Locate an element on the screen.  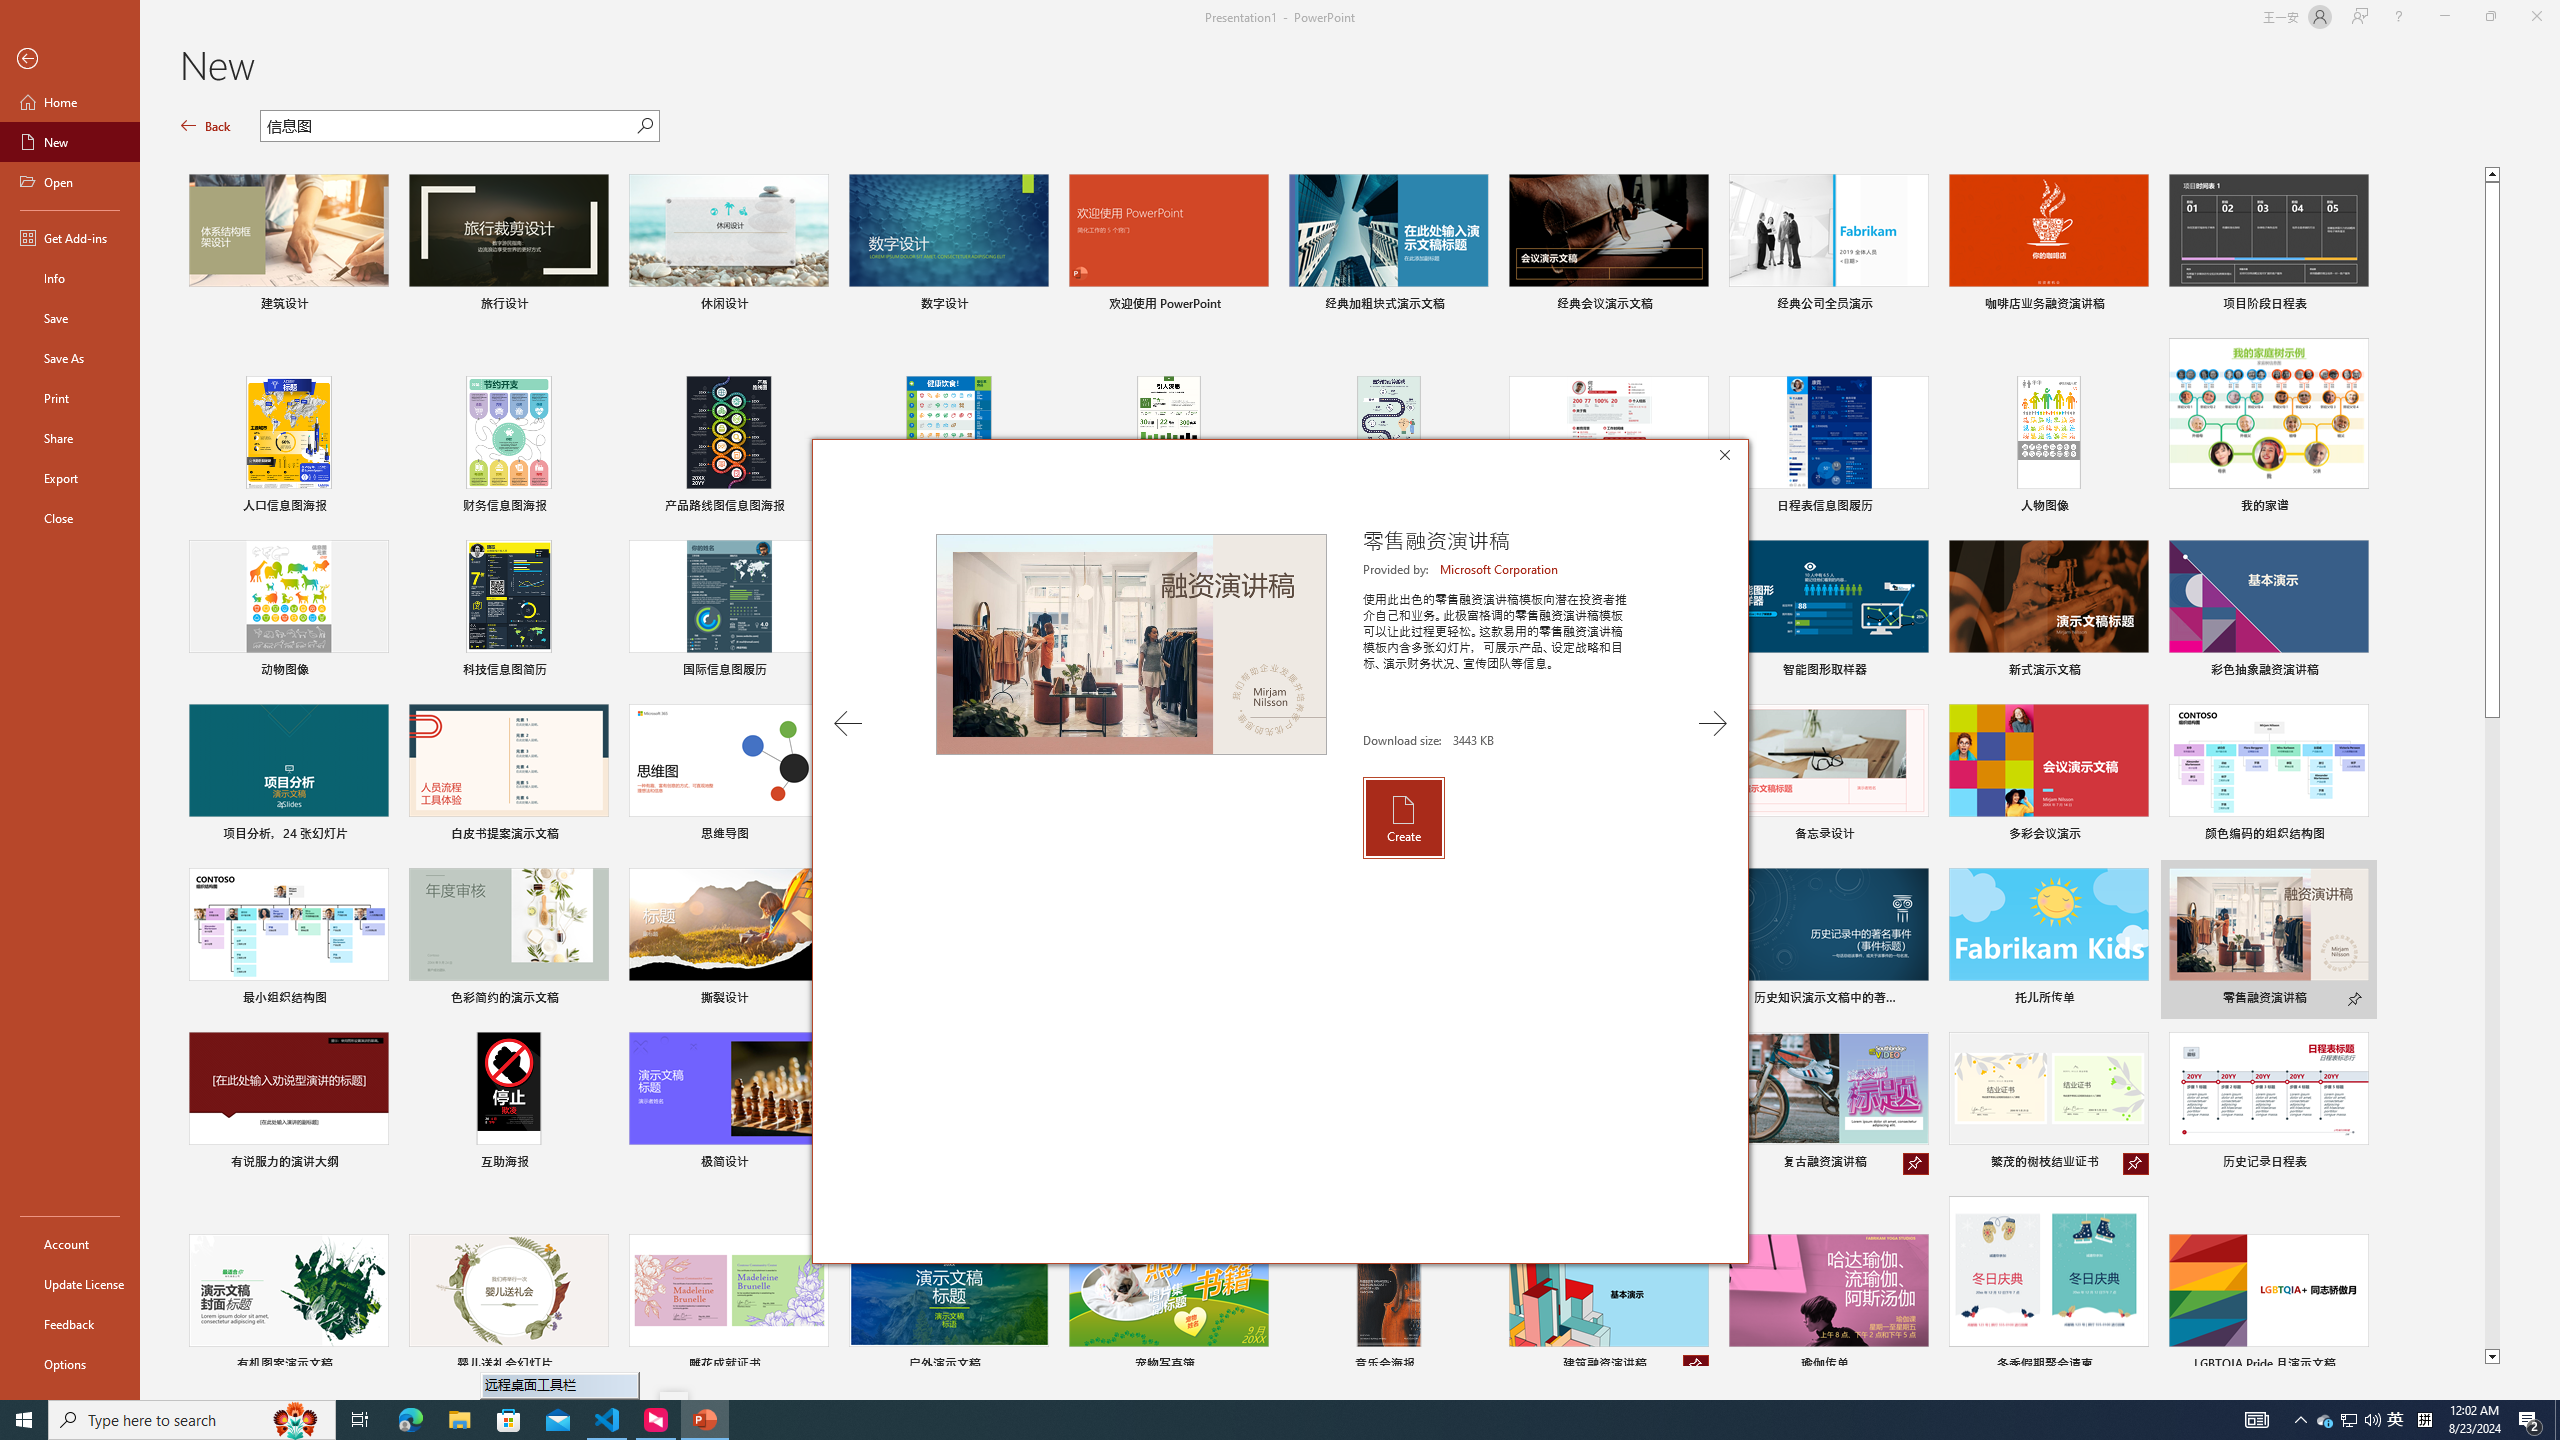
Start searching is located at coordinates (643, 126).